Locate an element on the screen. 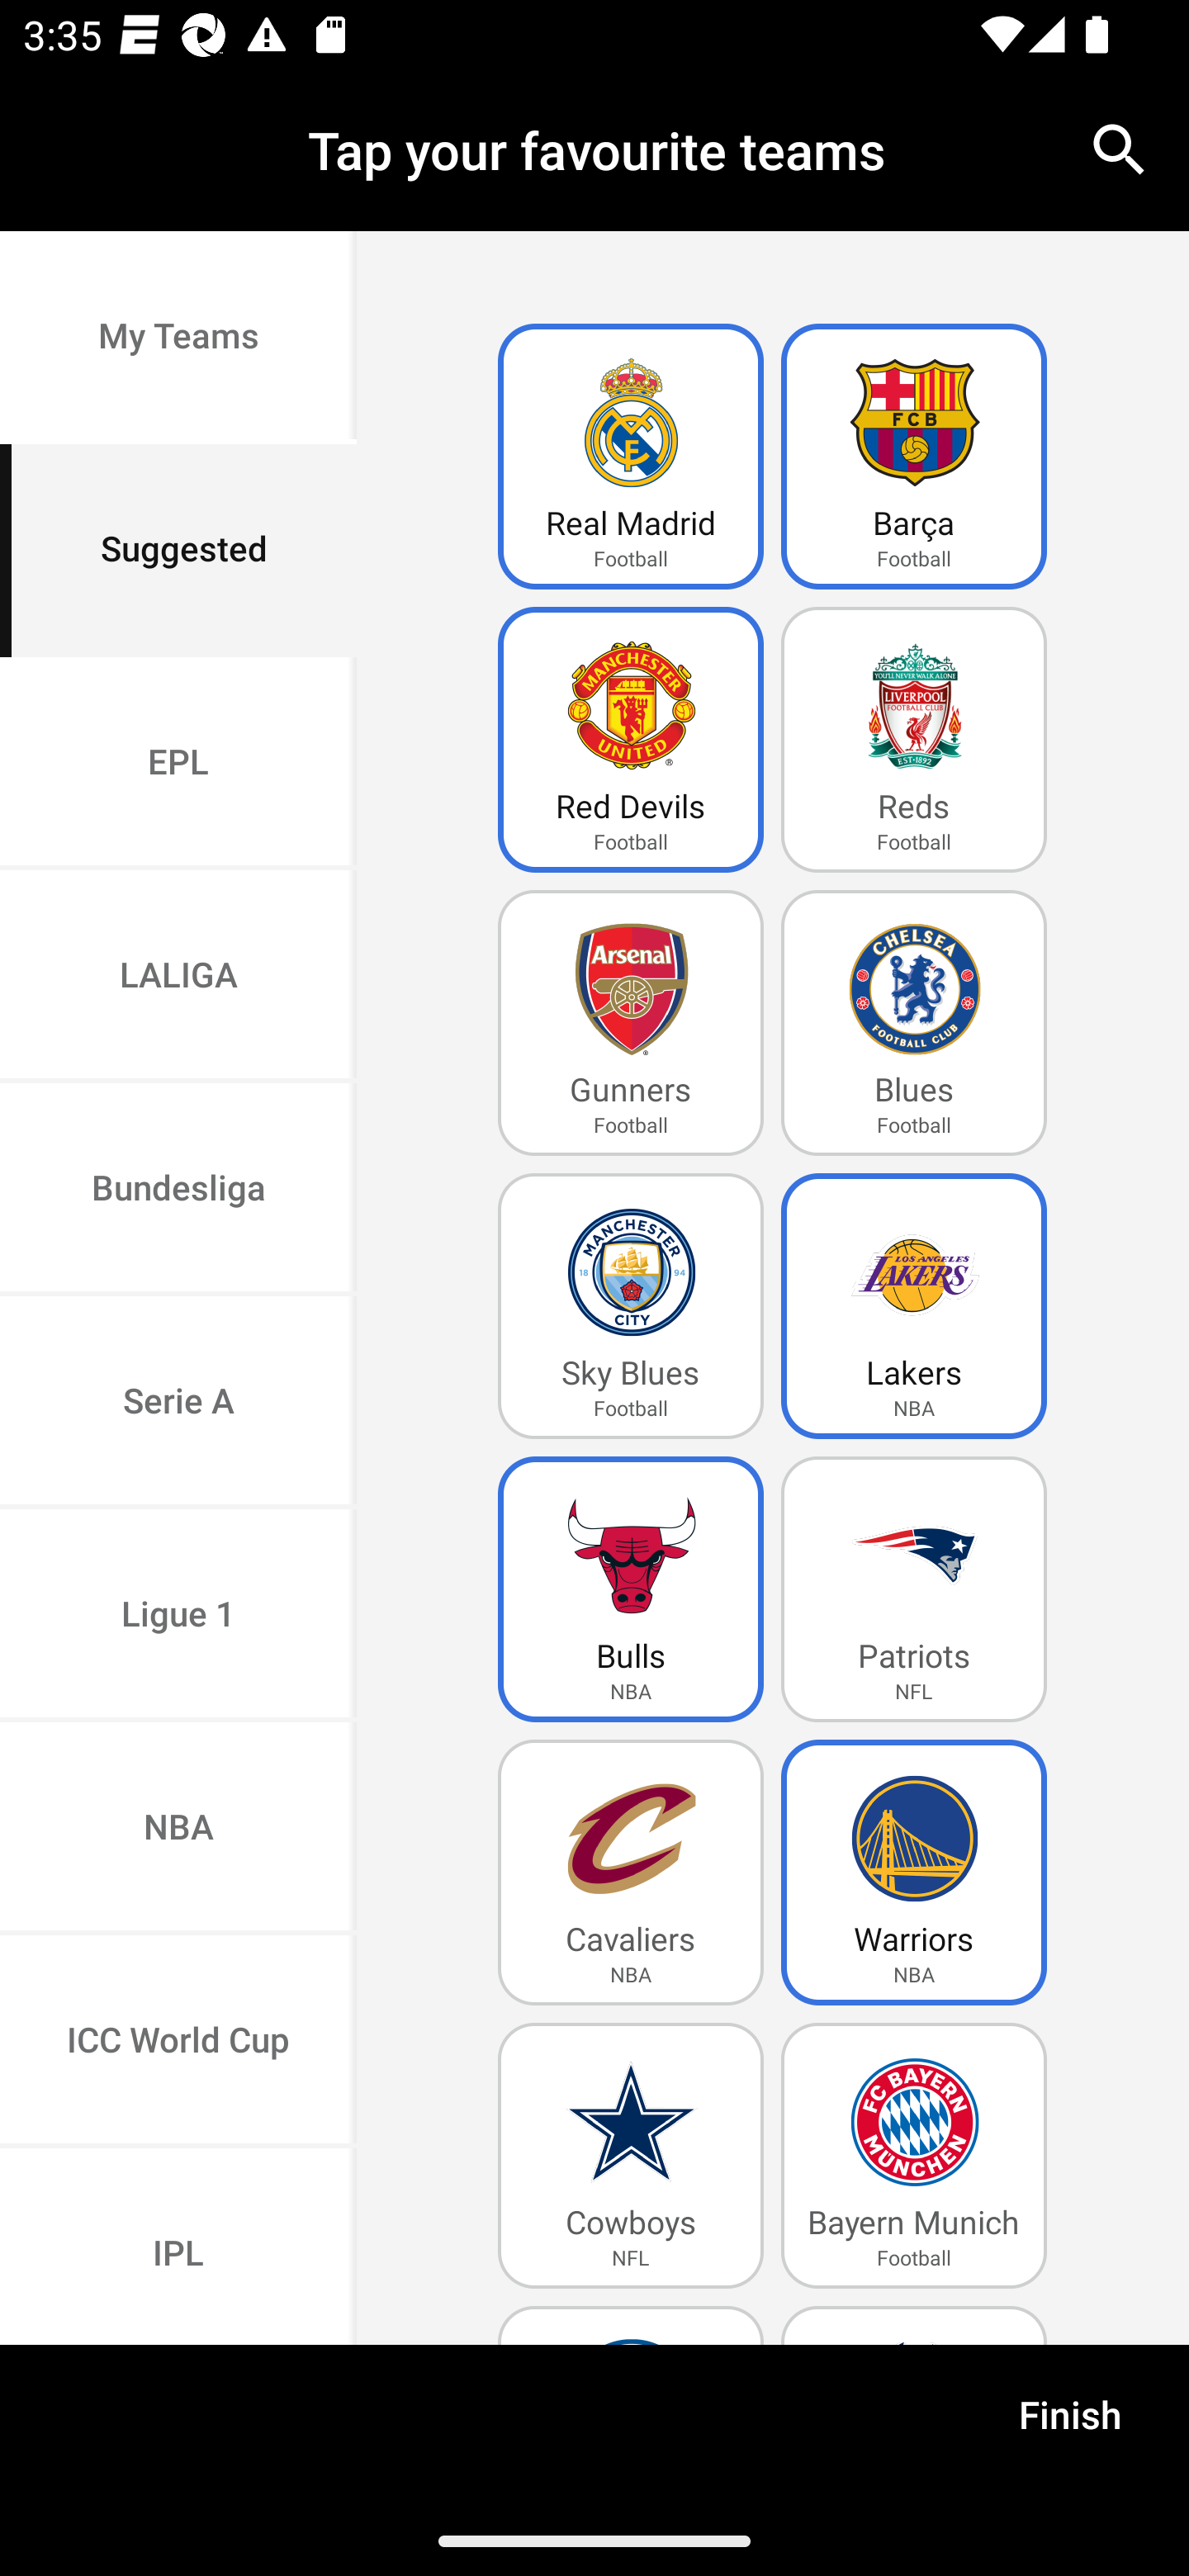 The width and height of the screenshot is (1189, 2576). Lakers LakersSelected NBA is located at coordinates (914, 1306).